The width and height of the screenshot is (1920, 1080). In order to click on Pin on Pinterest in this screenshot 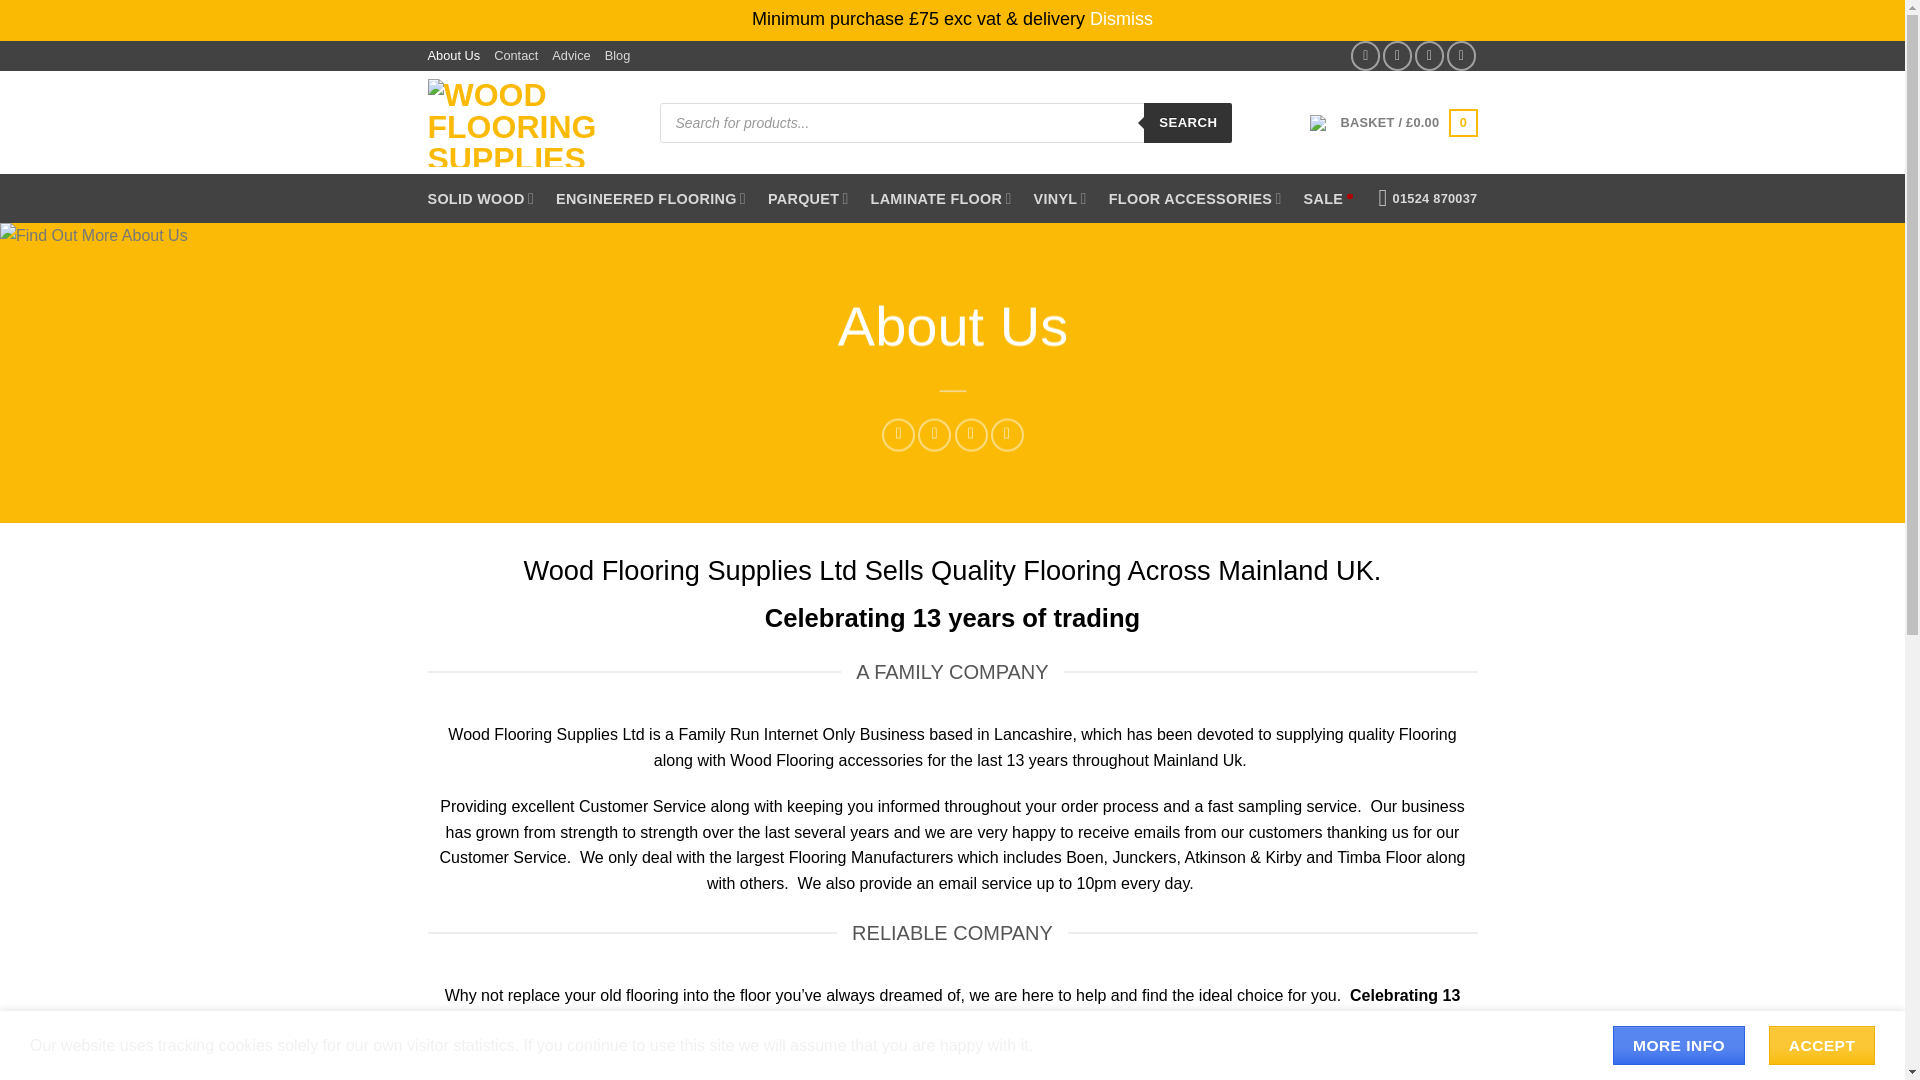, I will do `click(970, 436)`.